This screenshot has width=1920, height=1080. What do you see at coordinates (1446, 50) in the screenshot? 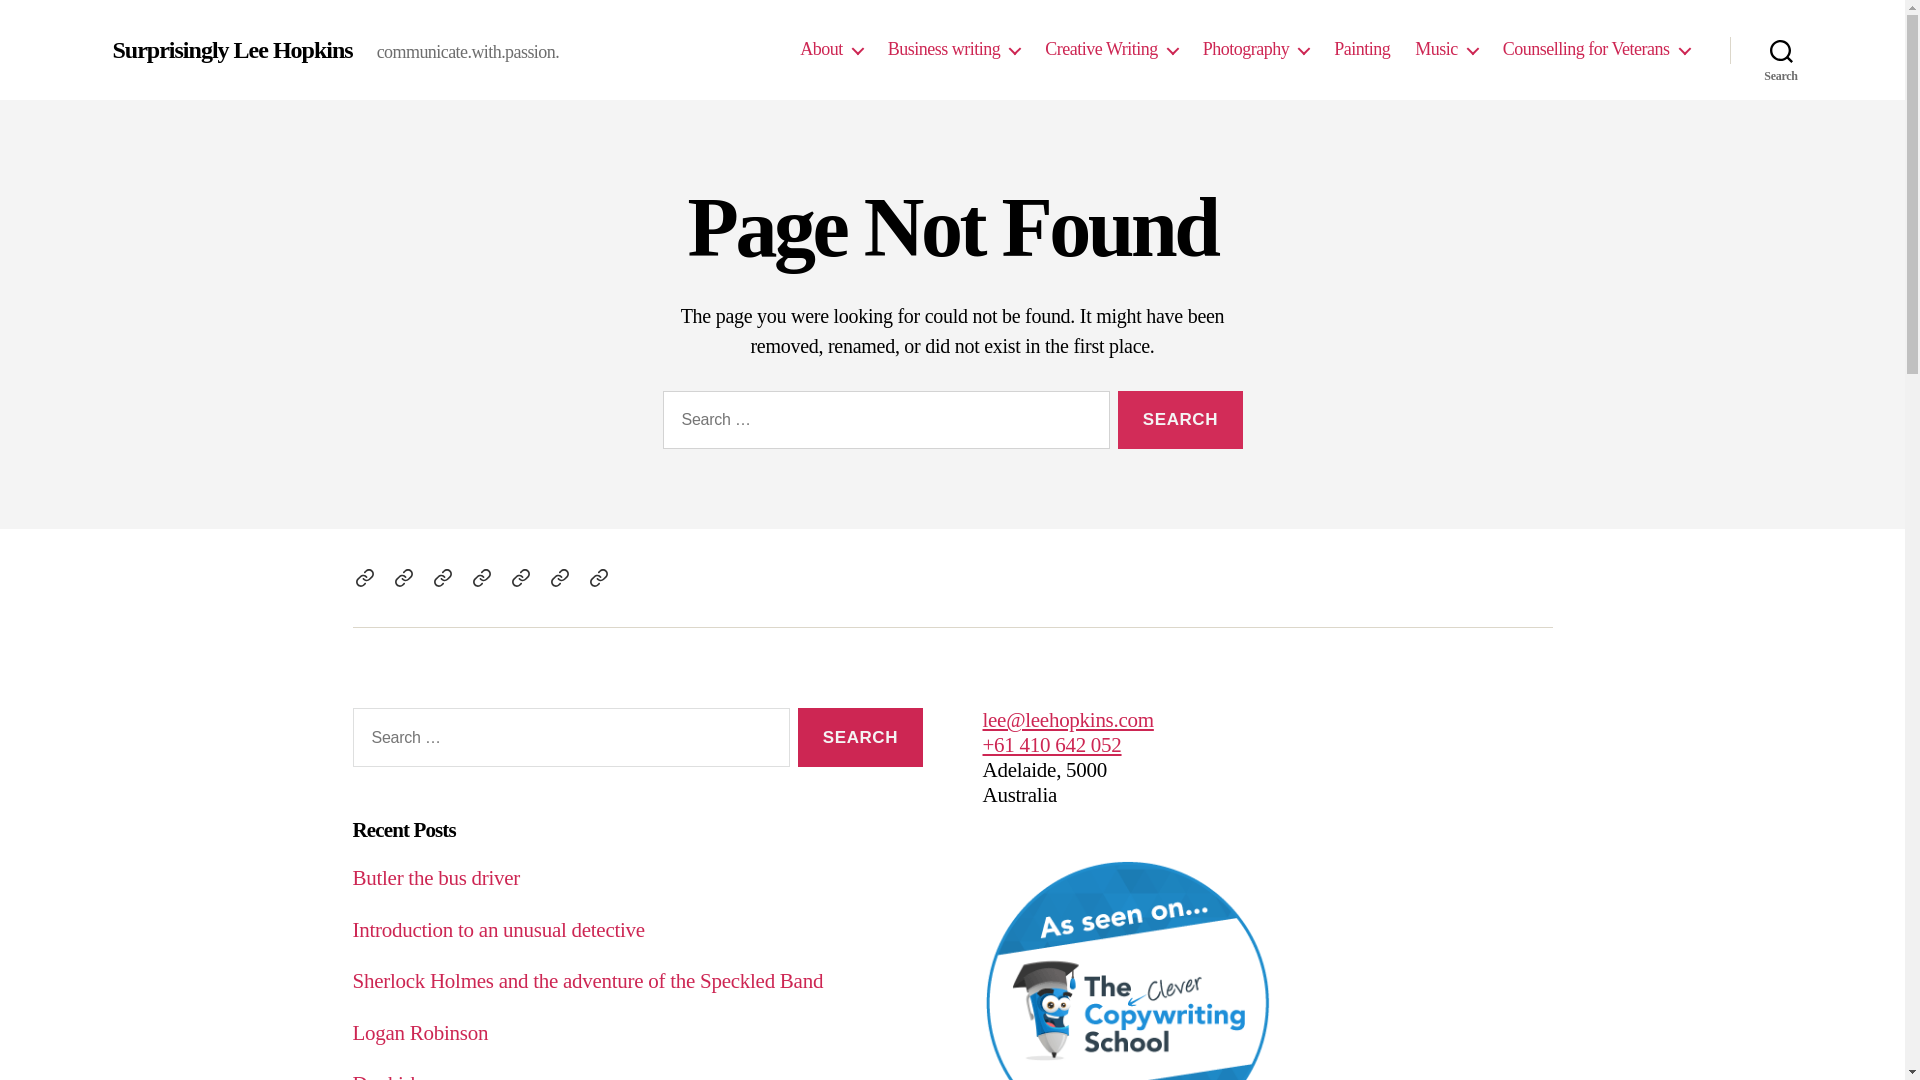
I see `Music` at bounding box center [1446, 50].